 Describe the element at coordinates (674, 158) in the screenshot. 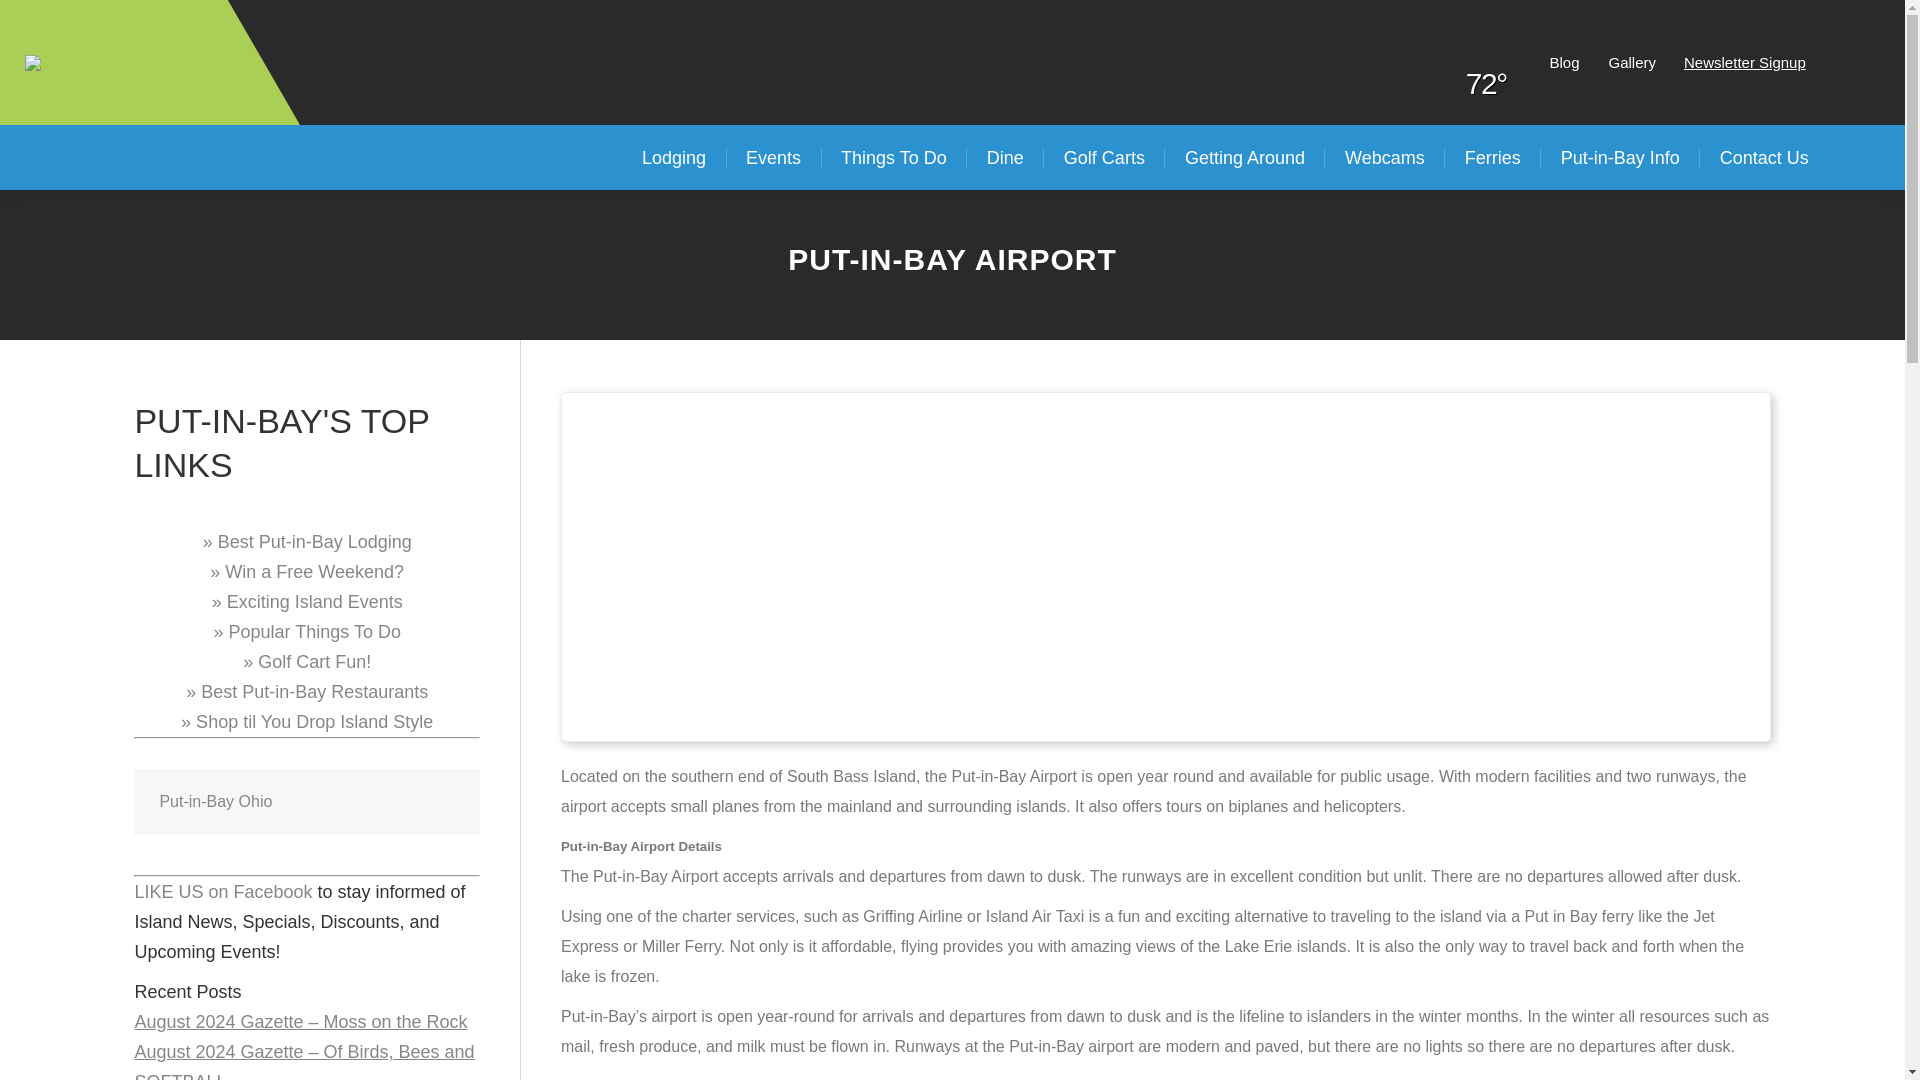

I see `Lodging` at that location.